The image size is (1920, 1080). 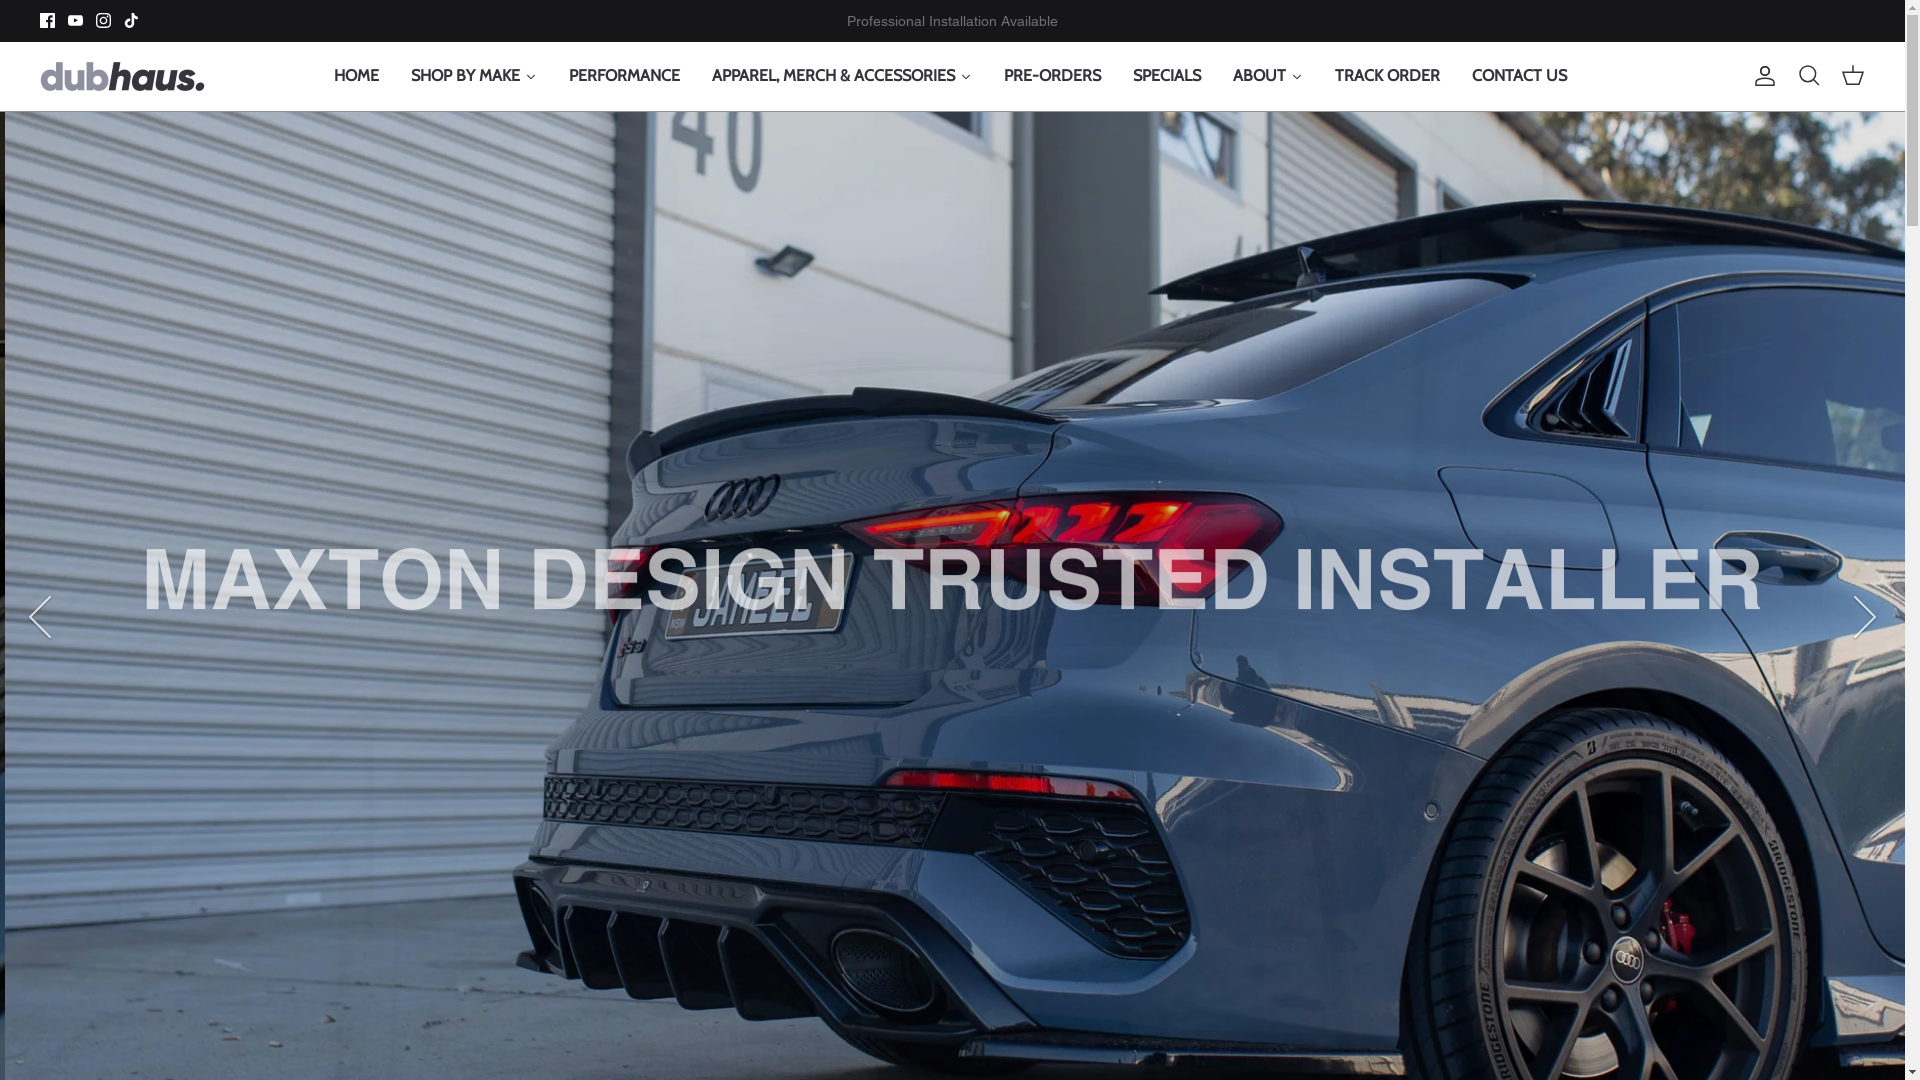 What do you see at coordinates (1853, 76) in the screenshot?
I see `Cart` at bounding box center [1853, 76].